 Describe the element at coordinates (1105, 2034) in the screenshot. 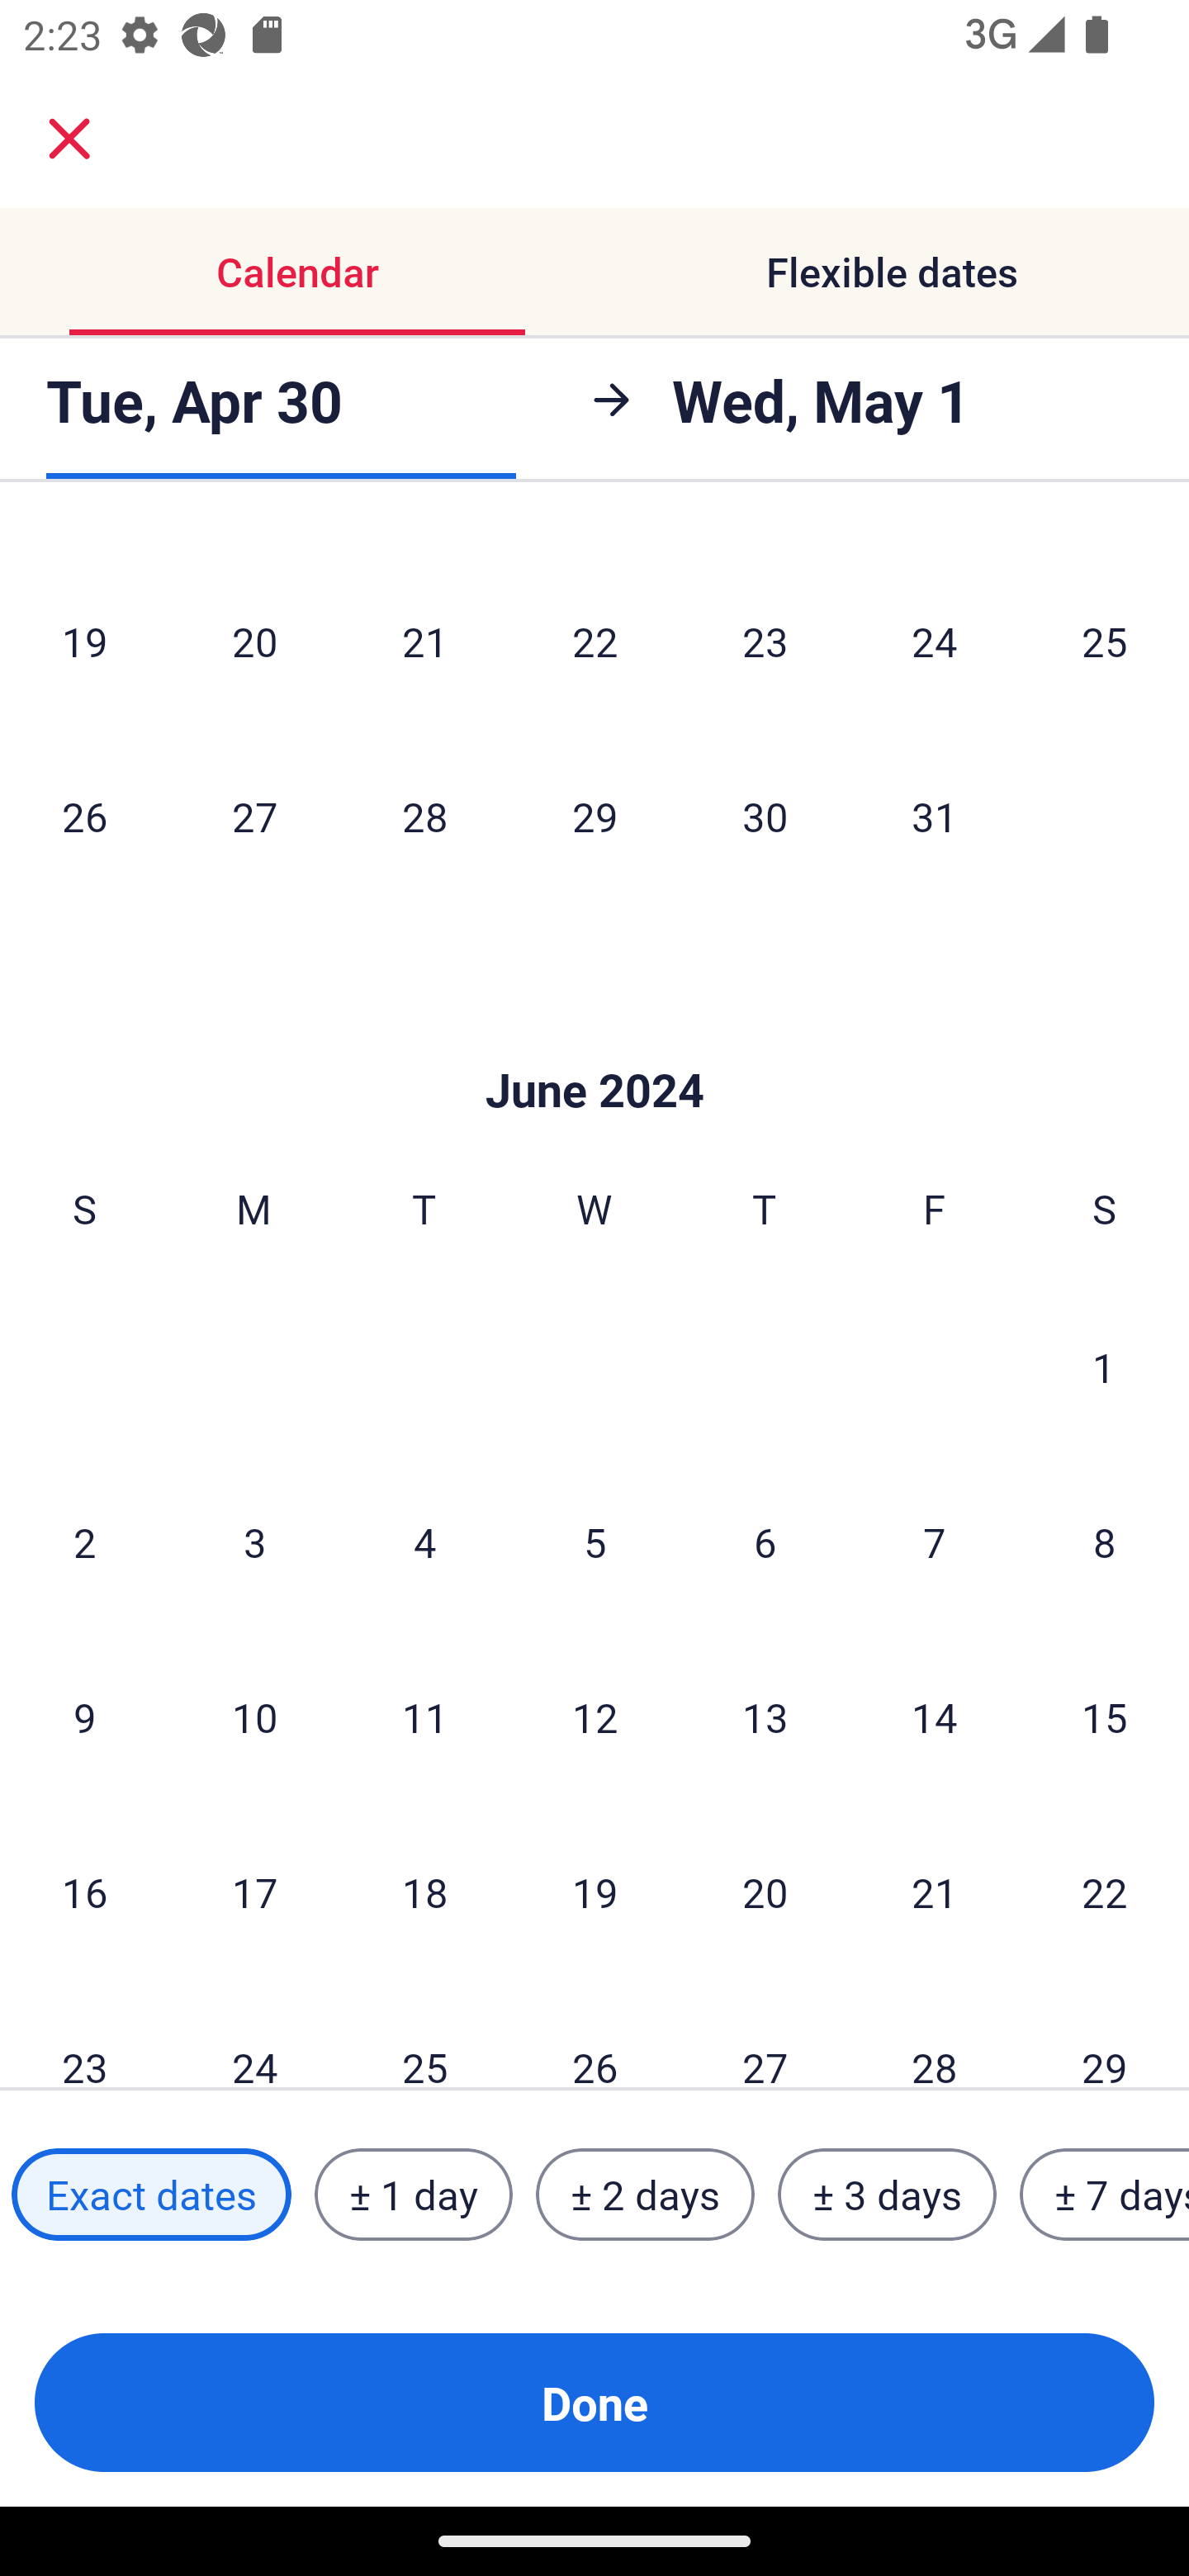

I see `29 Saturday, June 29, 2024` at that location.